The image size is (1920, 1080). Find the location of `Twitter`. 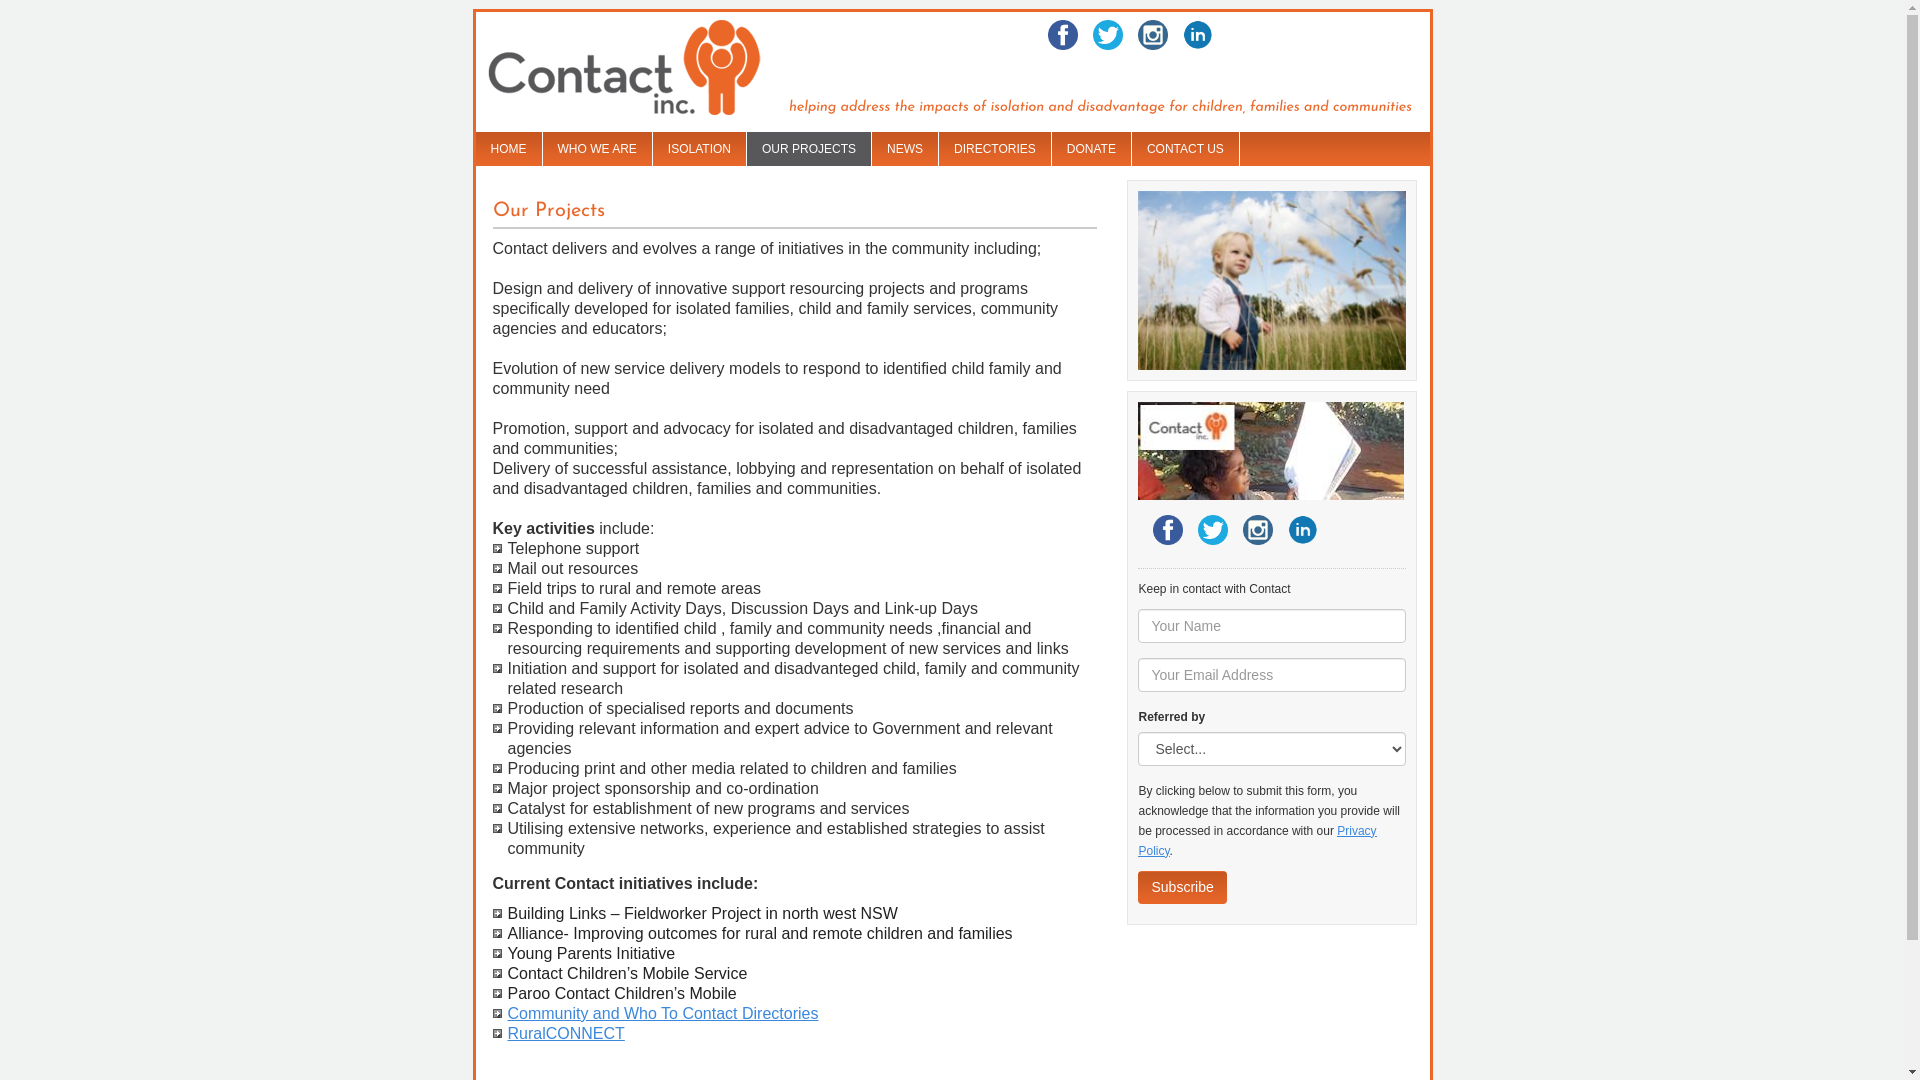

Twitter is located at coordinates (1213, 530).